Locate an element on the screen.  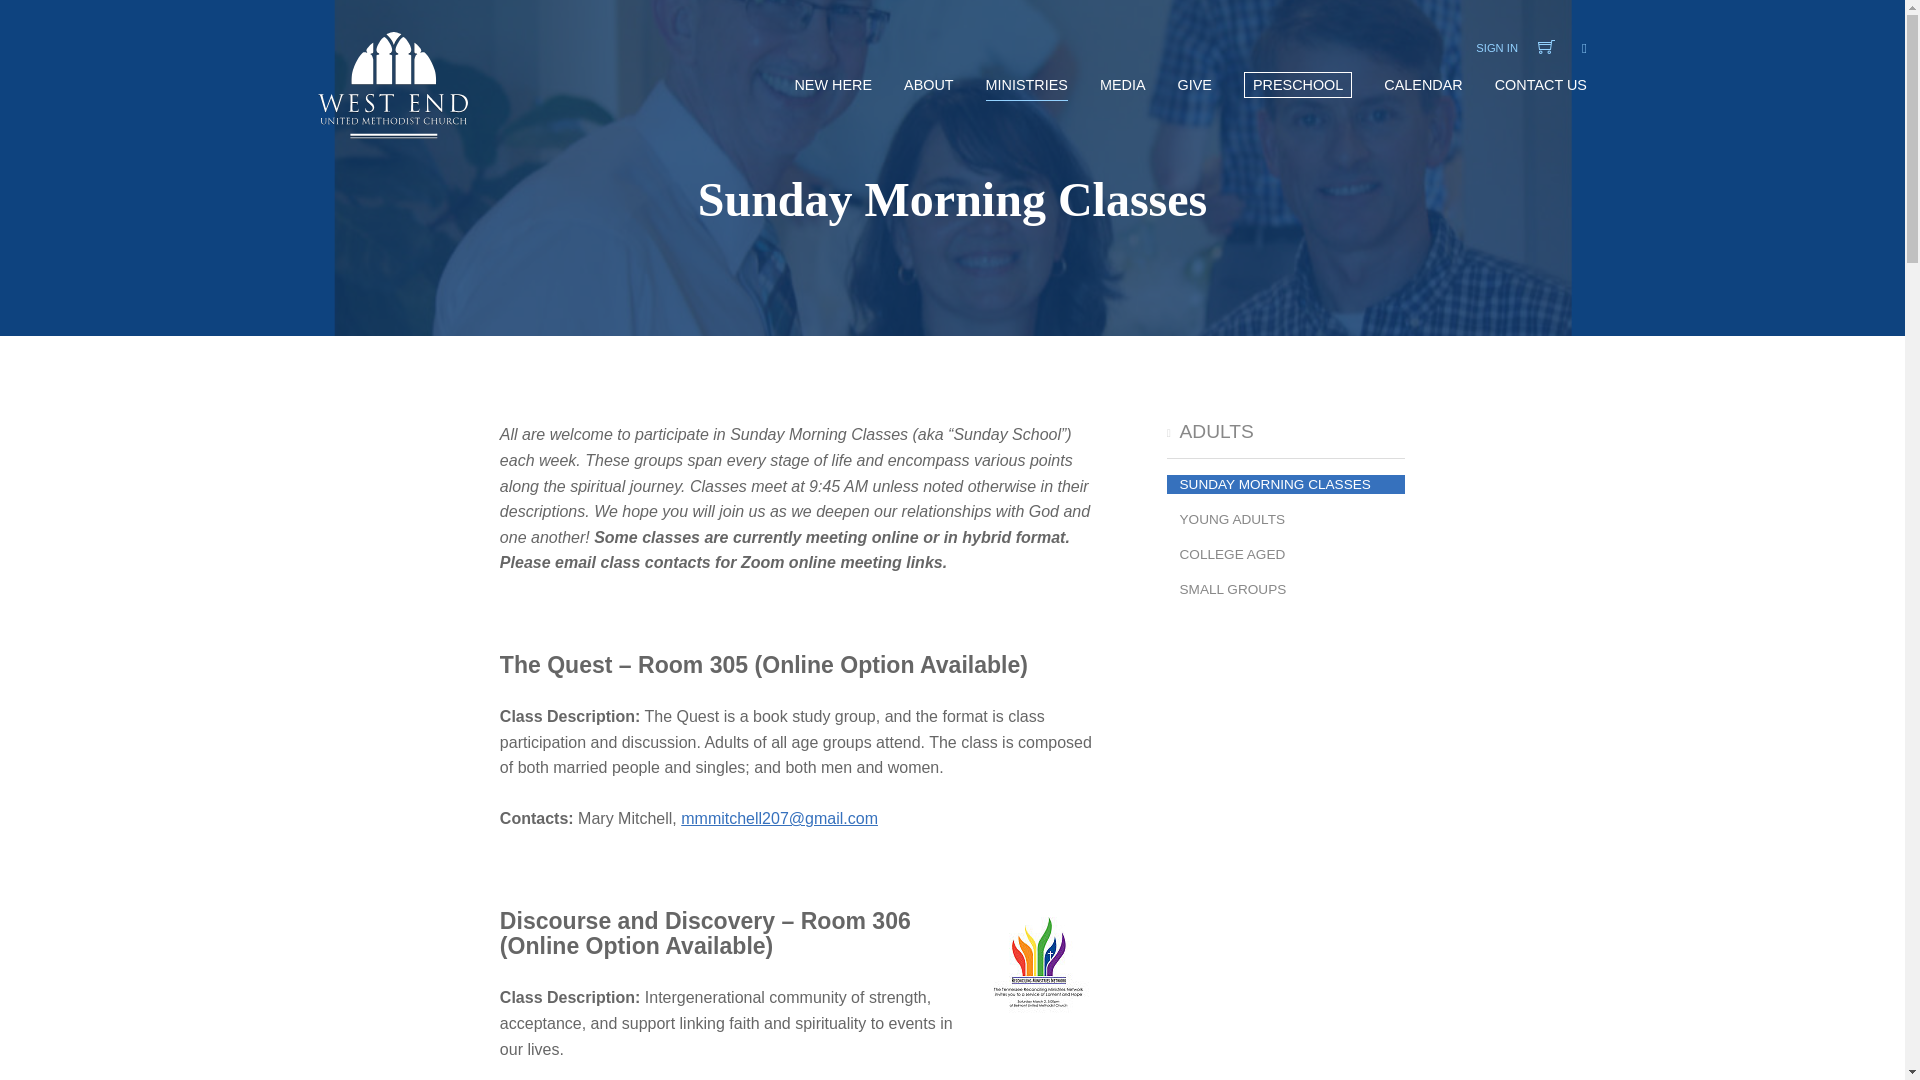
Sign In is located at coordinates (1497, 48).